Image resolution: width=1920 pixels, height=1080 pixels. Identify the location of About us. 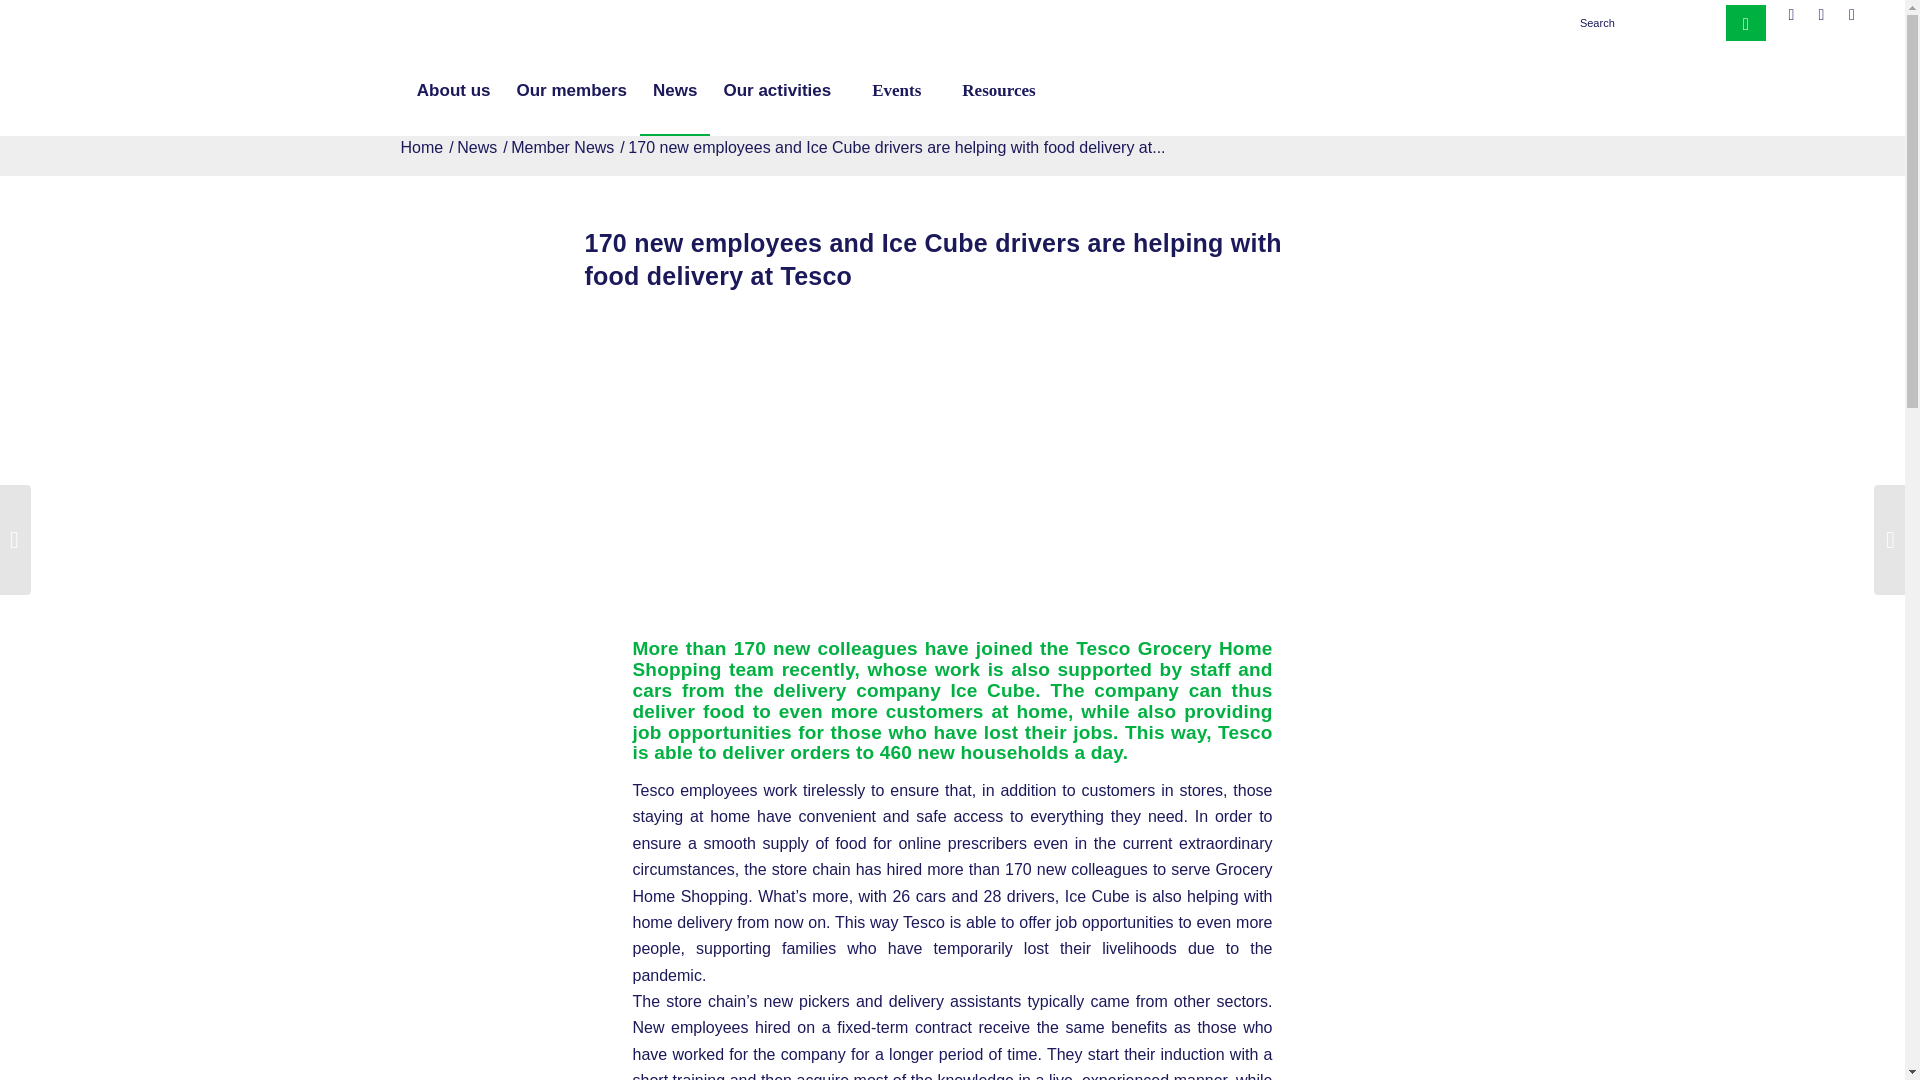
(453, 91).